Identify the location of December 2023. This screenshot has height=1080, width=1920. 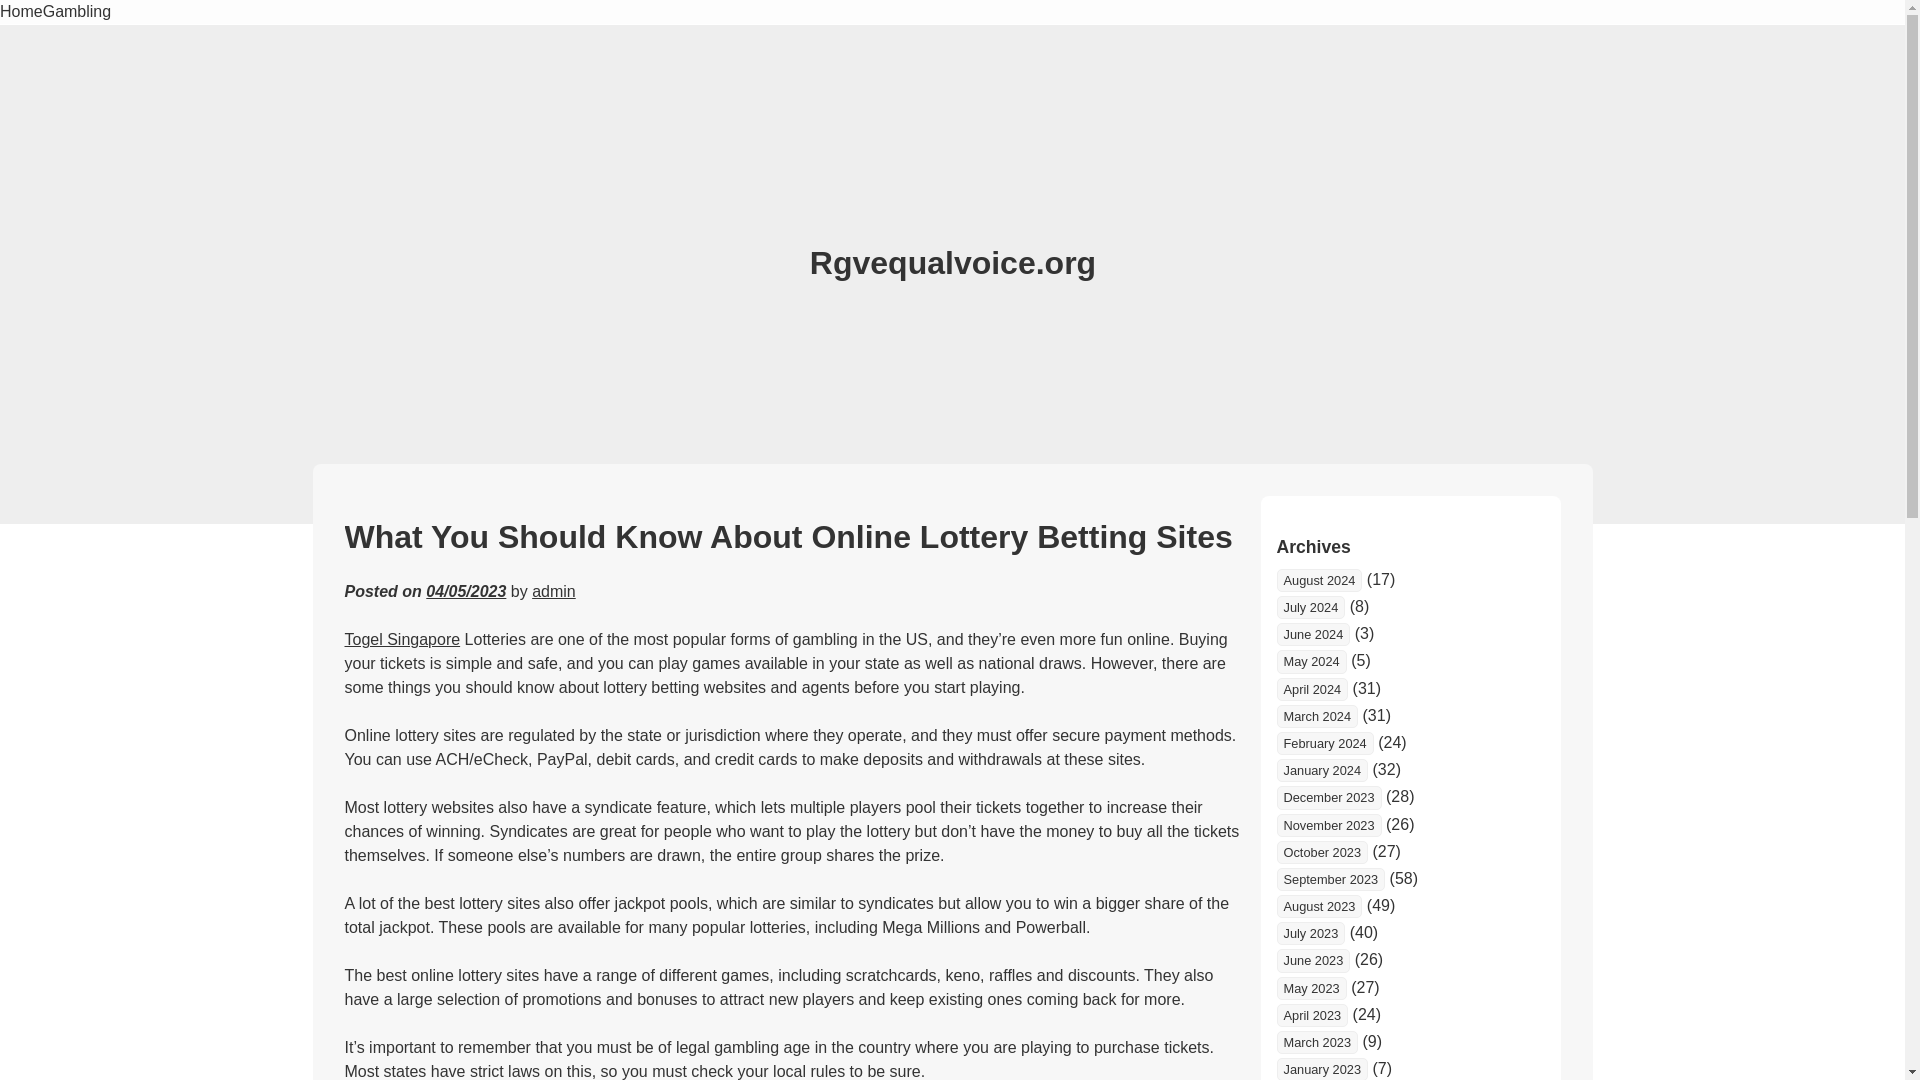
(1328, 797).